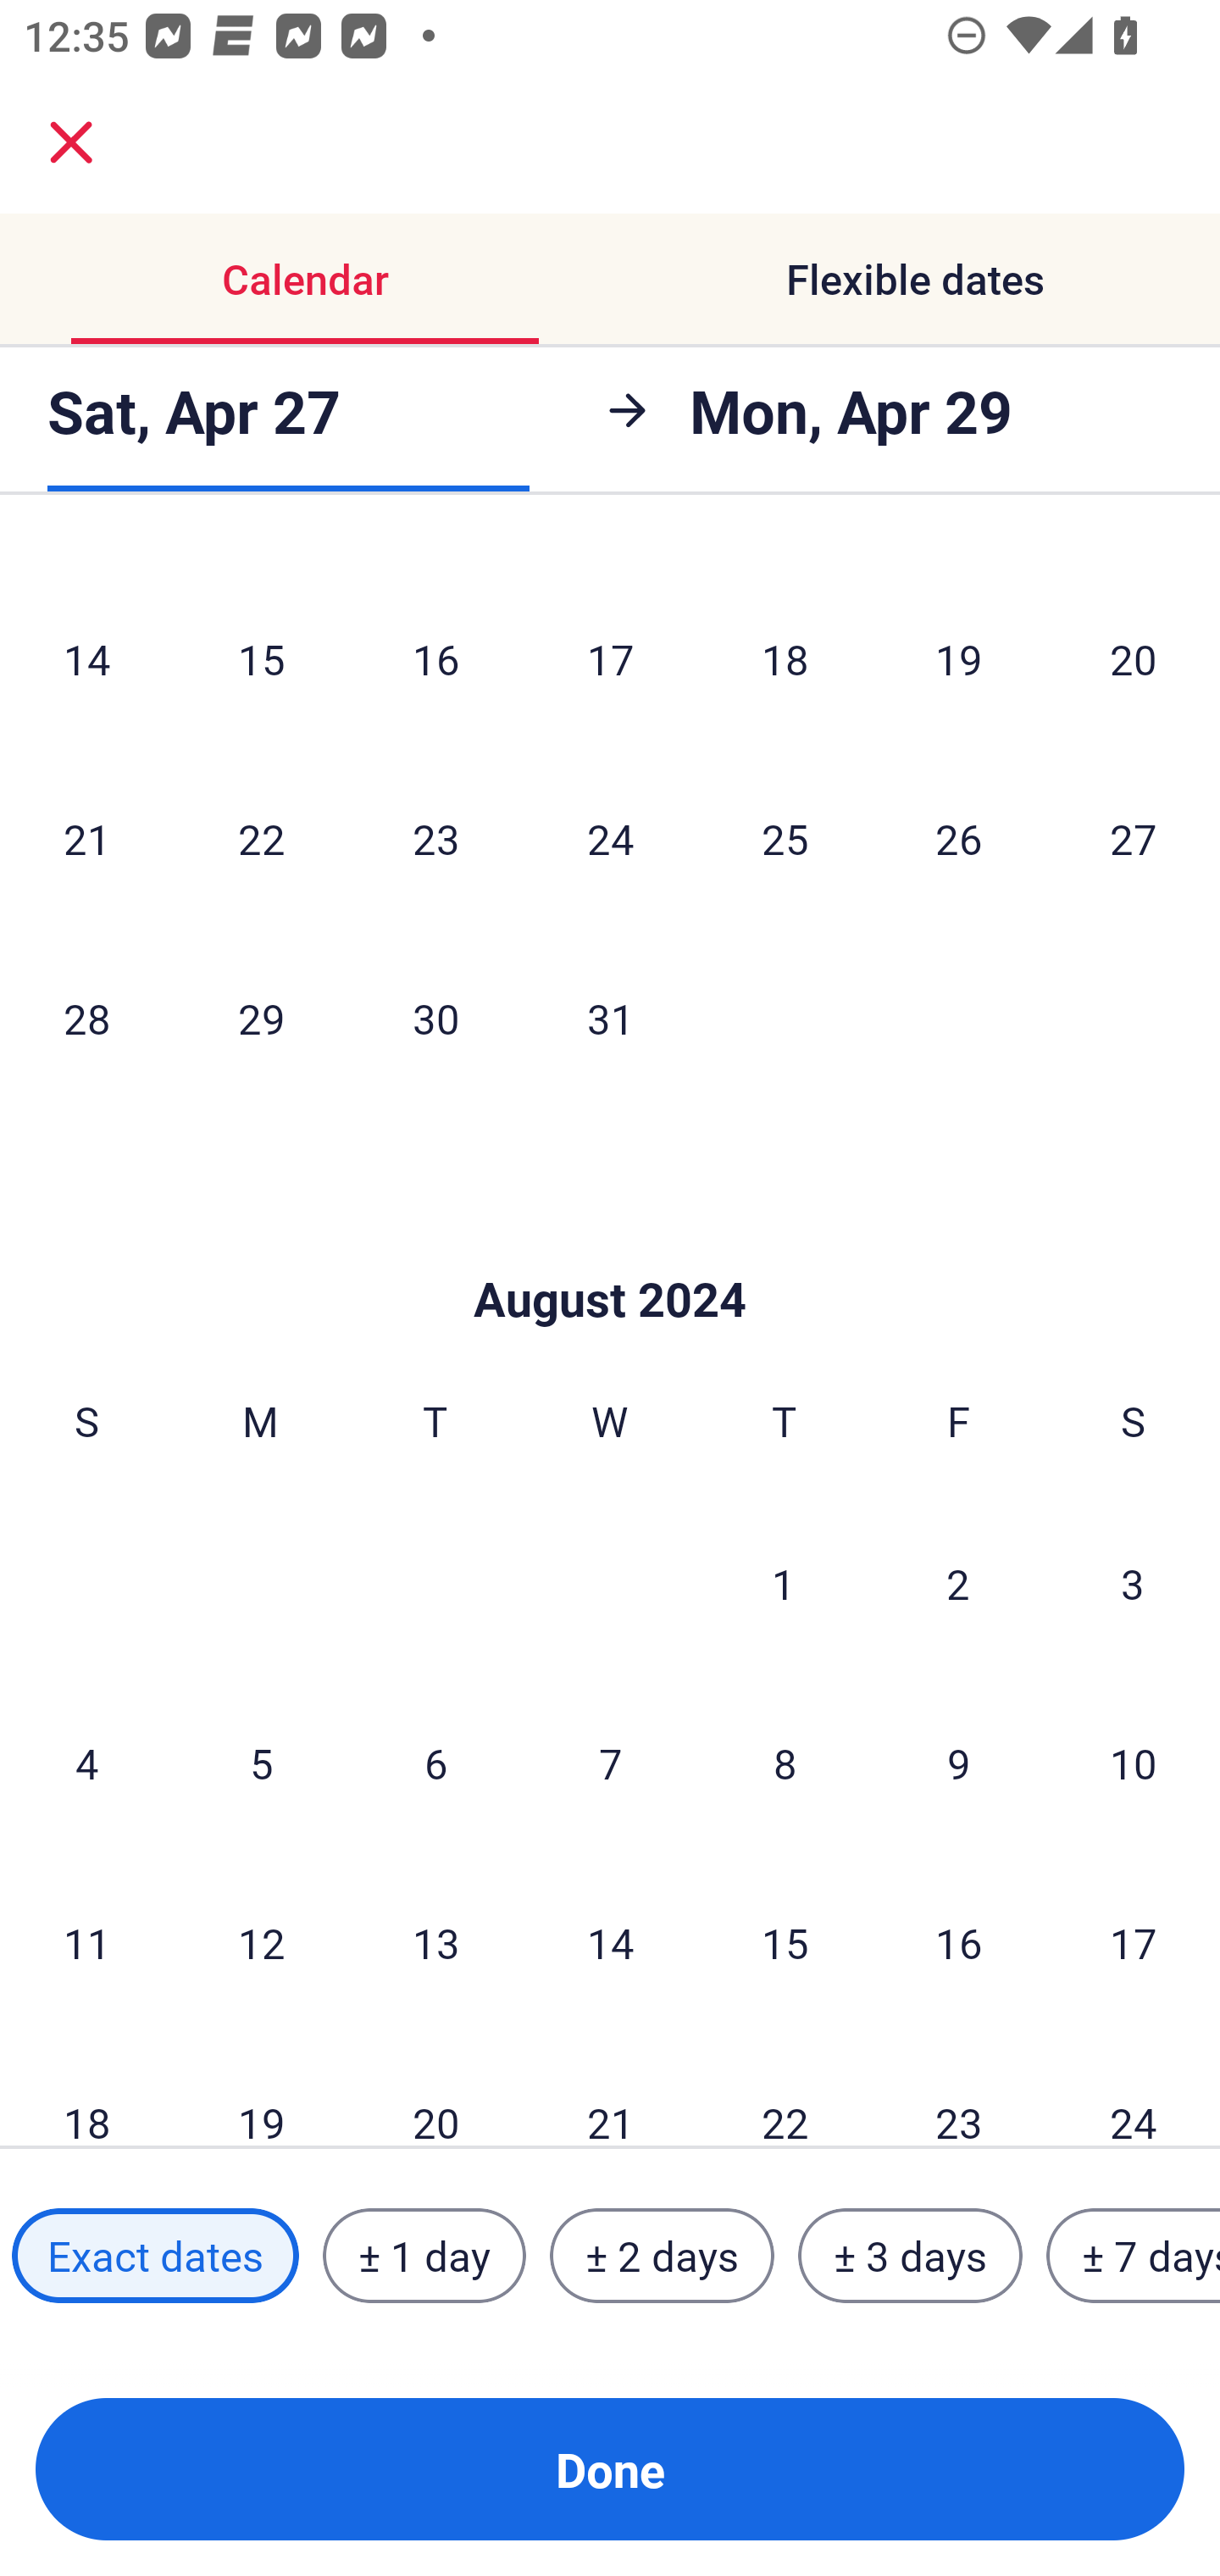 This screenshot has height=2576, width=1220. I want to click on 20 Saturday, July 20, 2024, so click(1134, 658).